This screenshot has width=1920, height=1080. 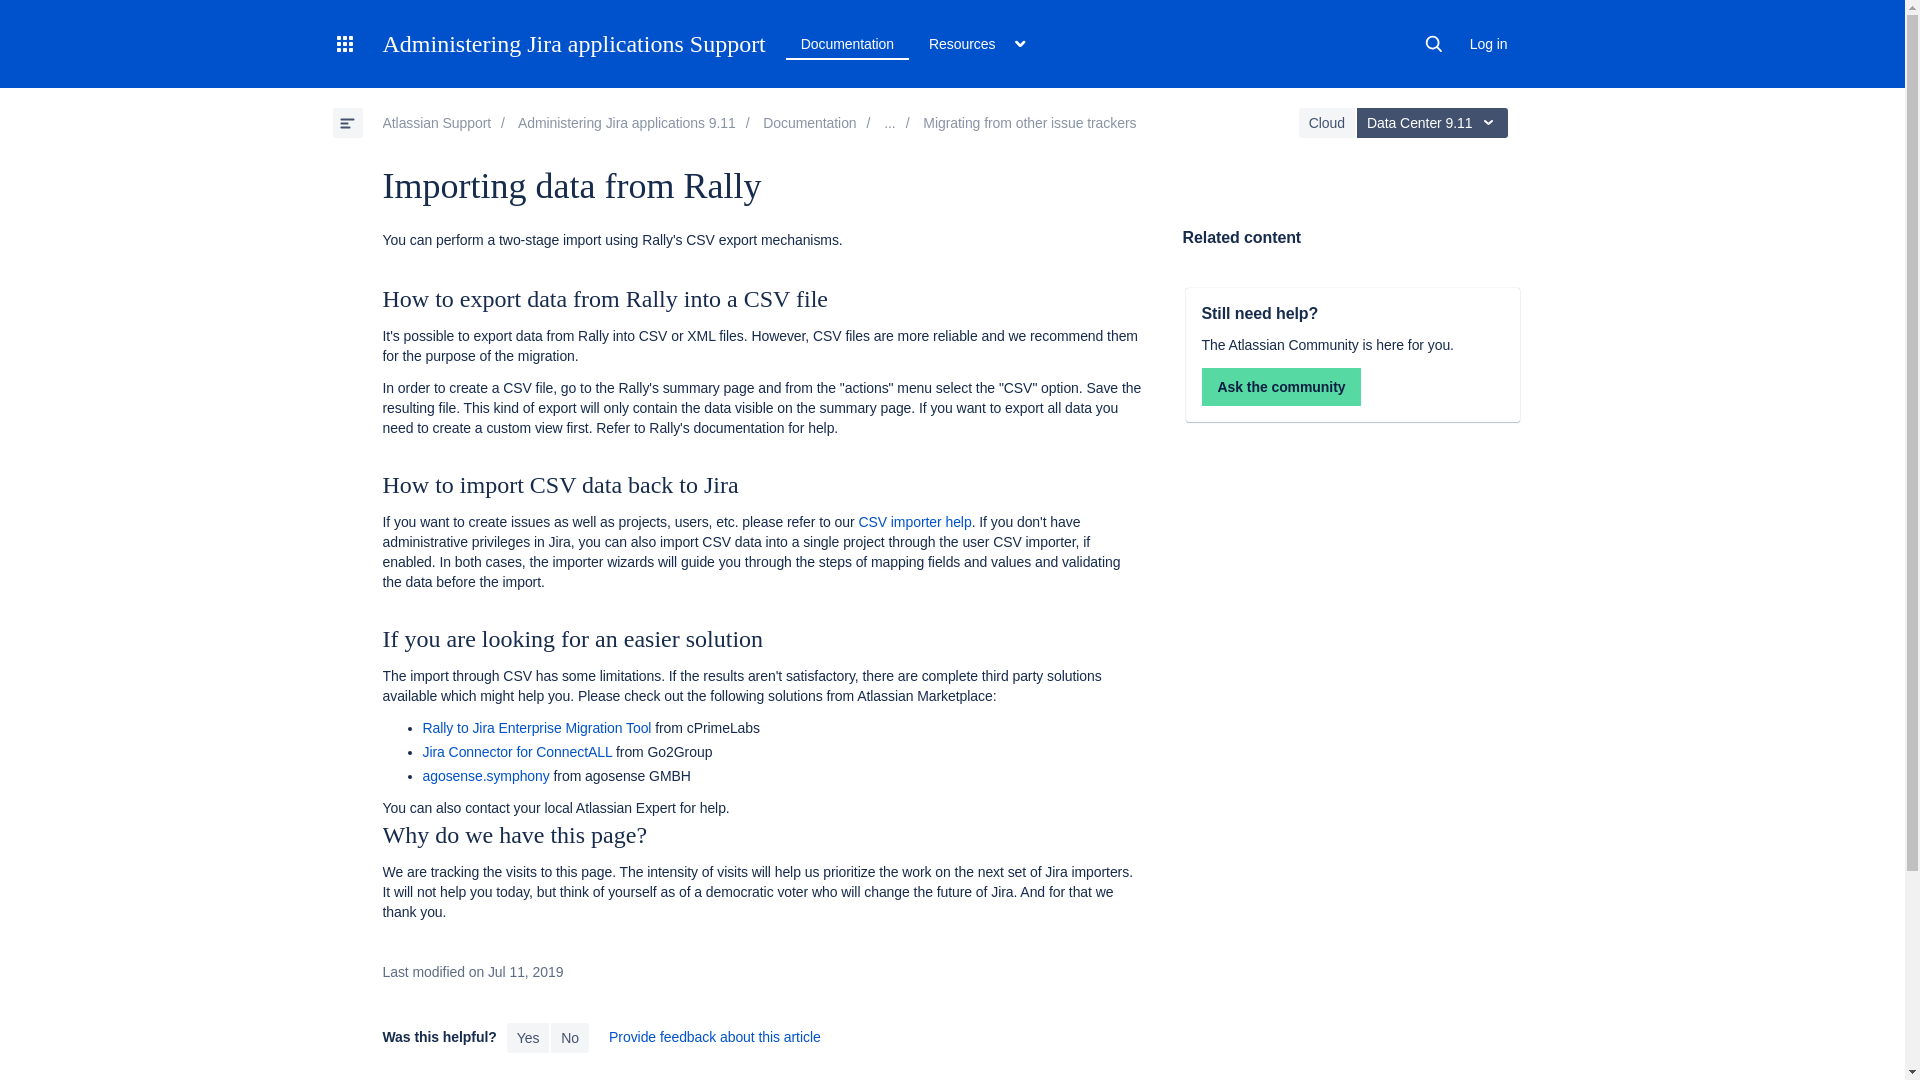 I want to click on Log in, so click(x=1488, y=43).